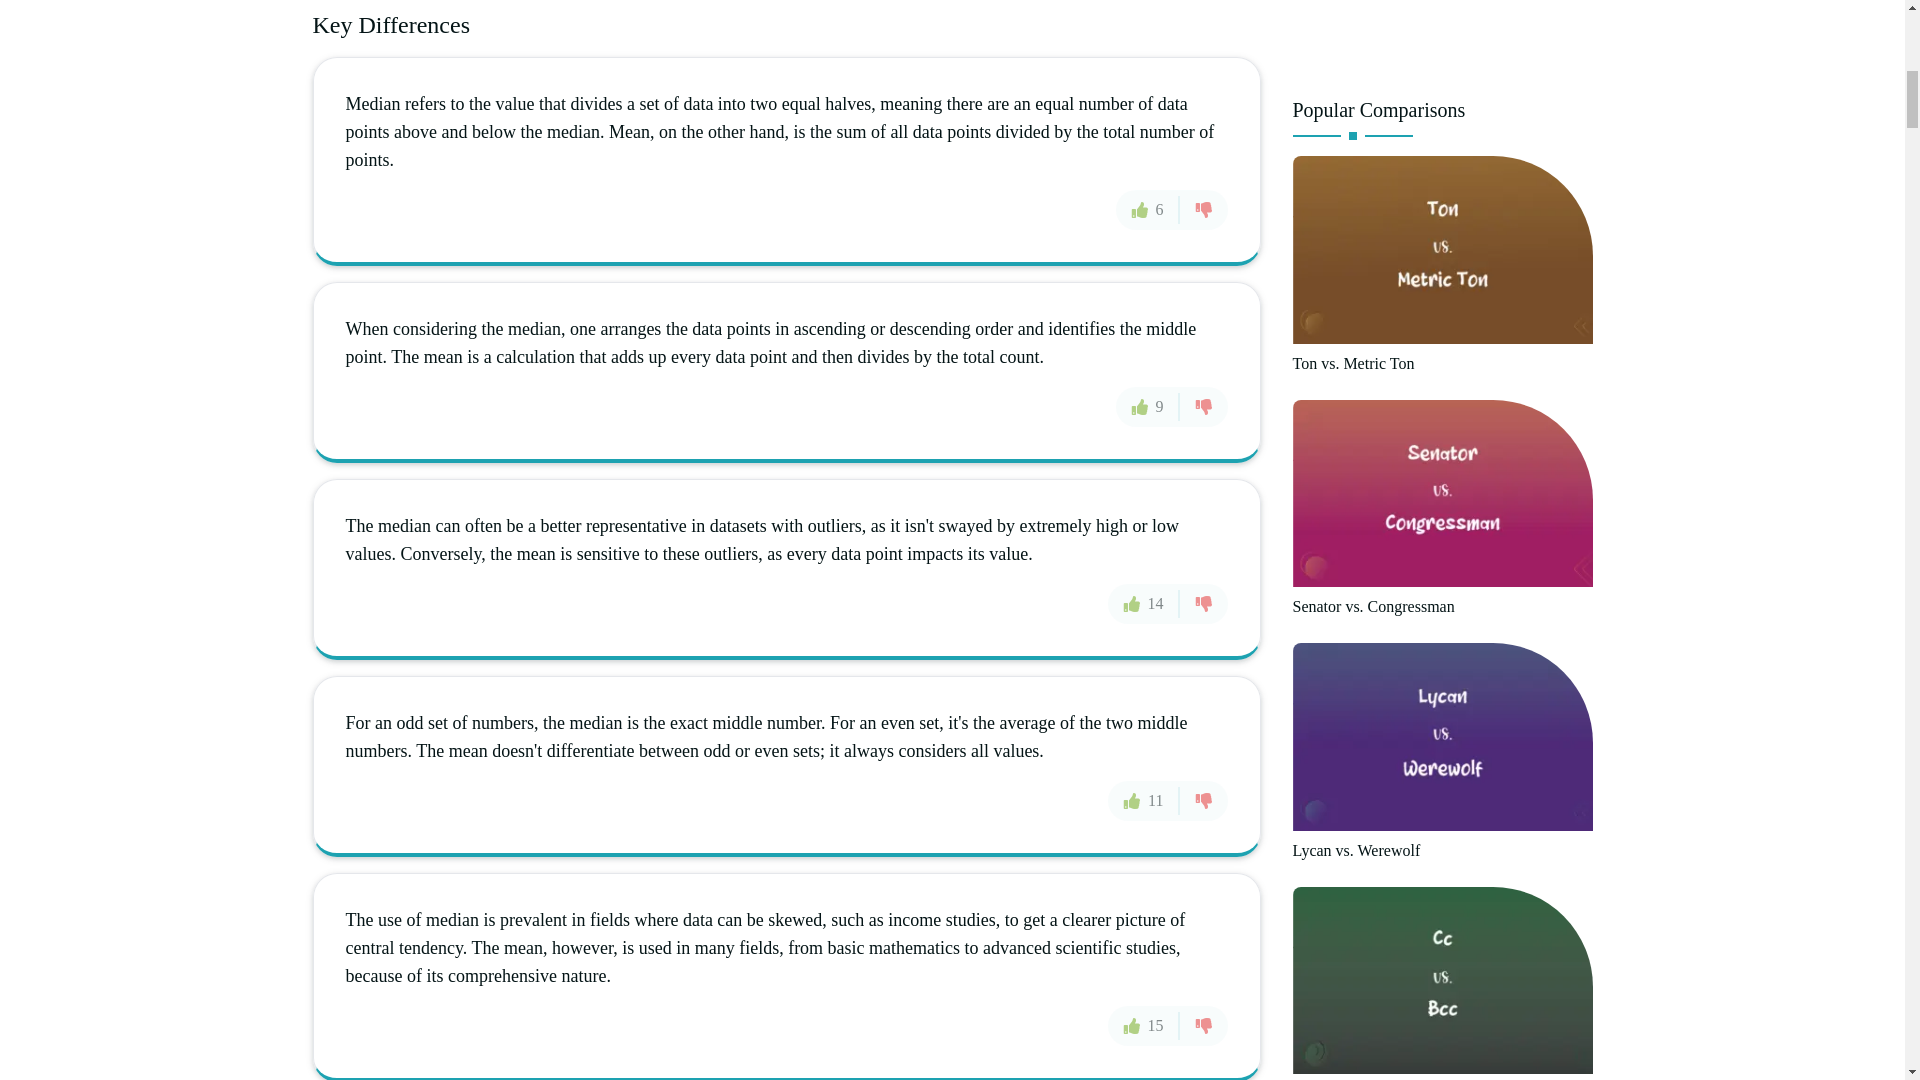  What do you see at coordinates (1148, 210) in the screenshot?
I see `6` at bounding box center [1148, 210].